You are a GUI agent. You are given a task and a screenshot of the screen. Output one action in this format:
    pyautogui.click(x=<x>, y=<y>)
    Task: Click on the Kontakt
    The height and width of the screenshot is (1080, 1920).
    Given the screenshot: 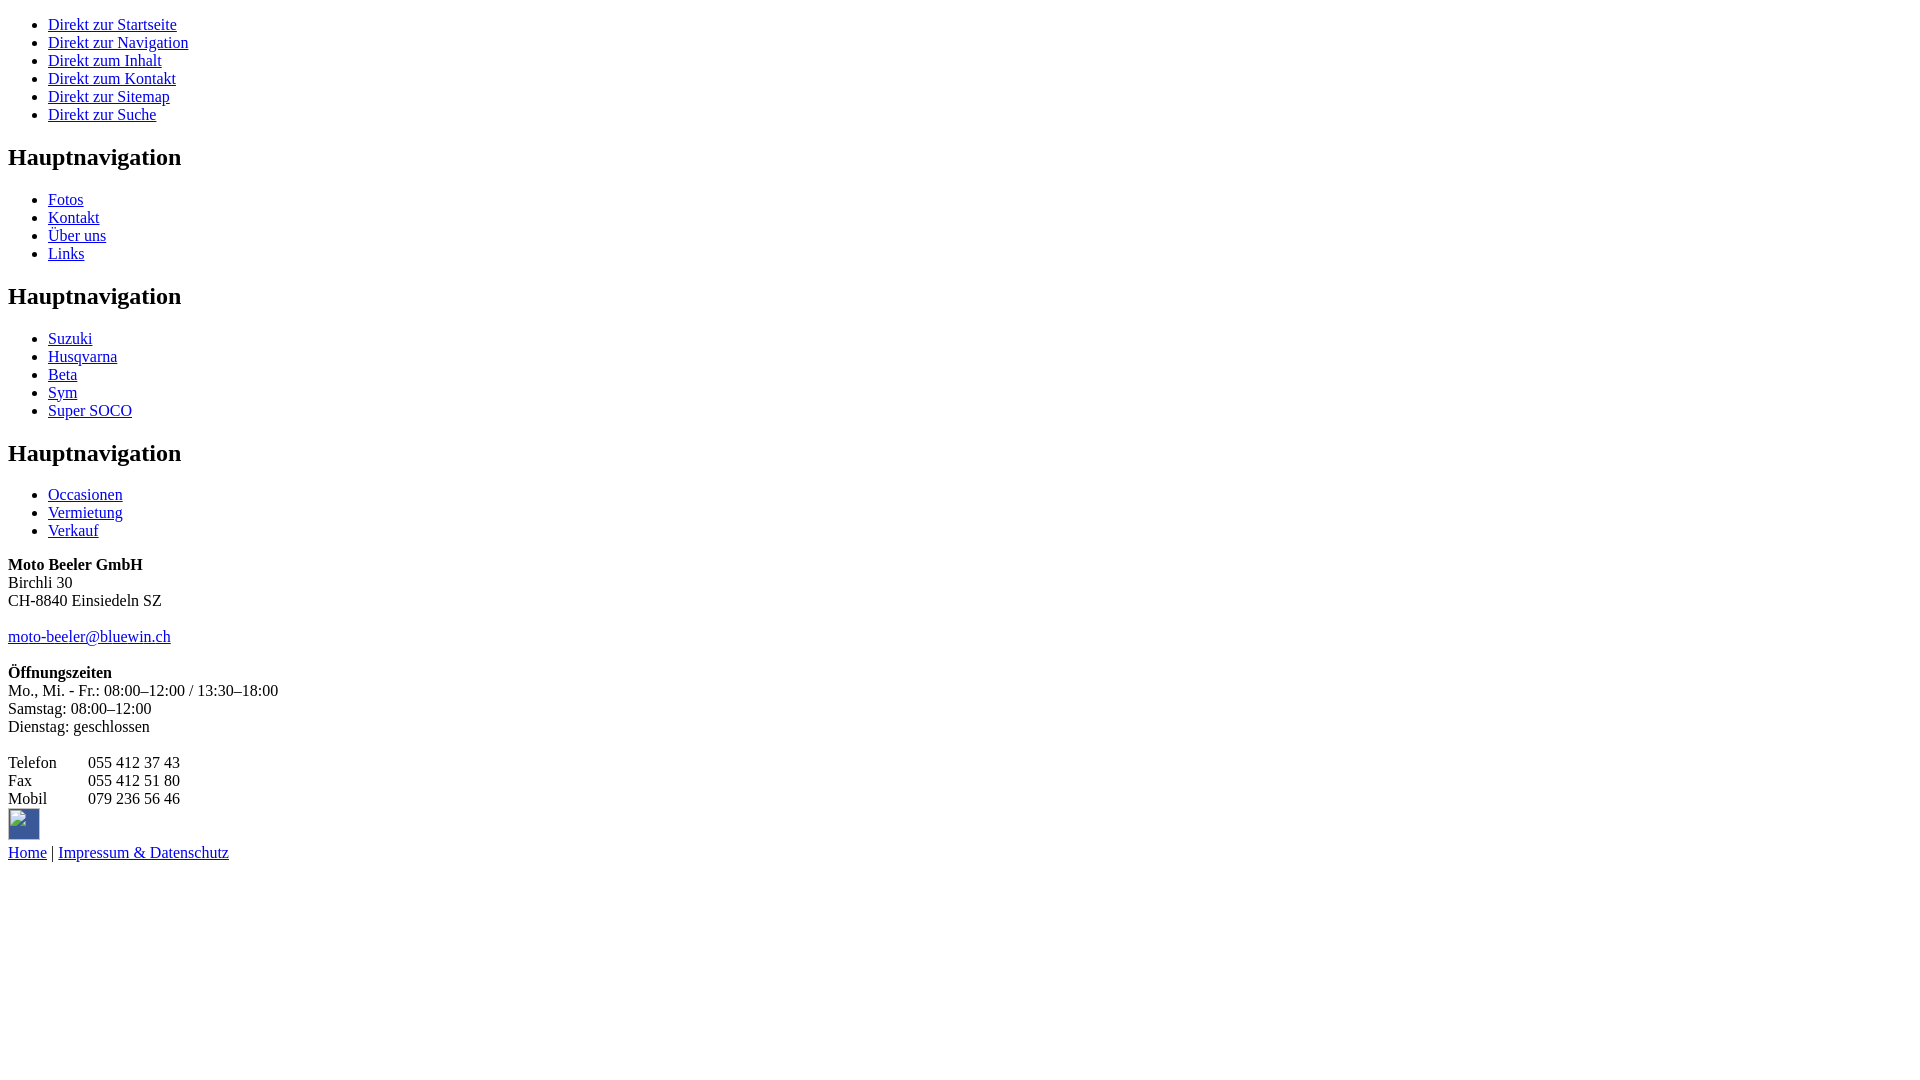 What is the action you would take?
    pyautogui.click(x=74, y=218)
    